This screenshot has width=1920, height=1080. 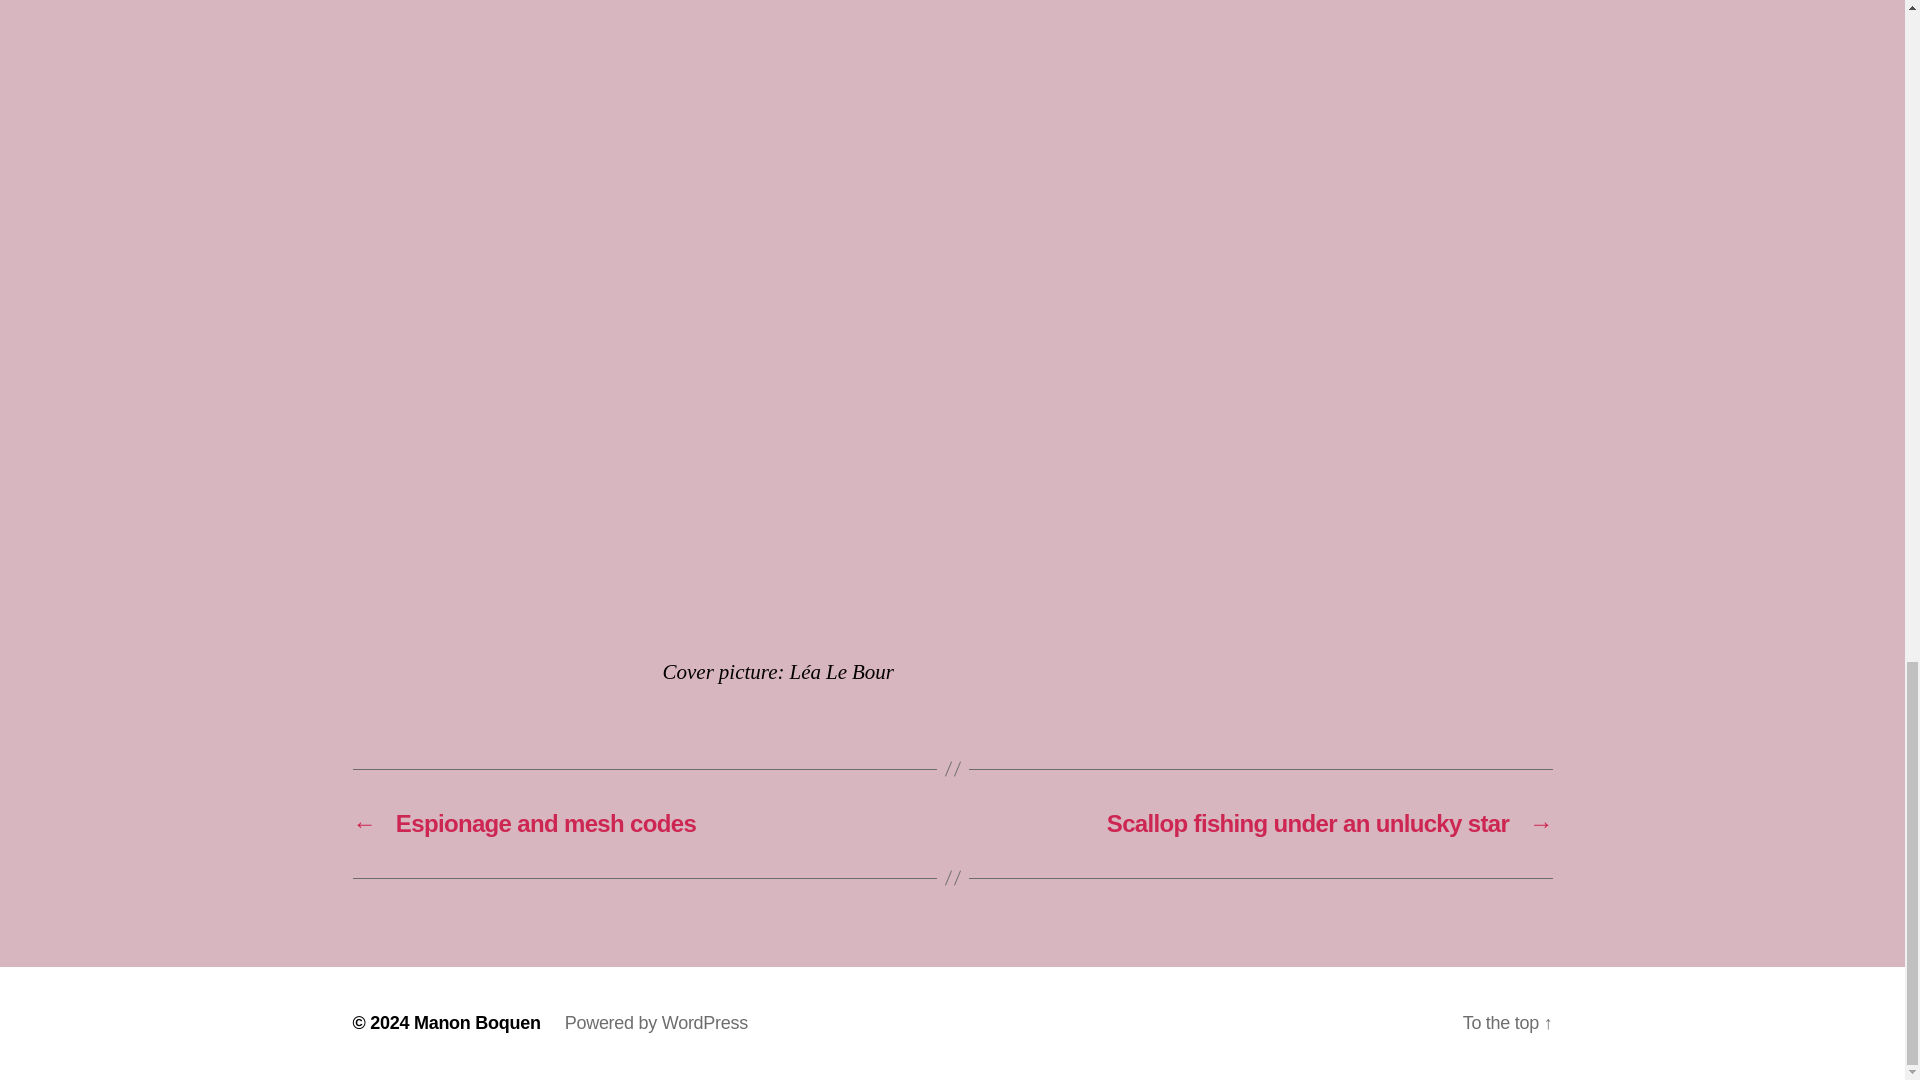 I want to click on Powered by WordPress, so click(x=656, y=1022).